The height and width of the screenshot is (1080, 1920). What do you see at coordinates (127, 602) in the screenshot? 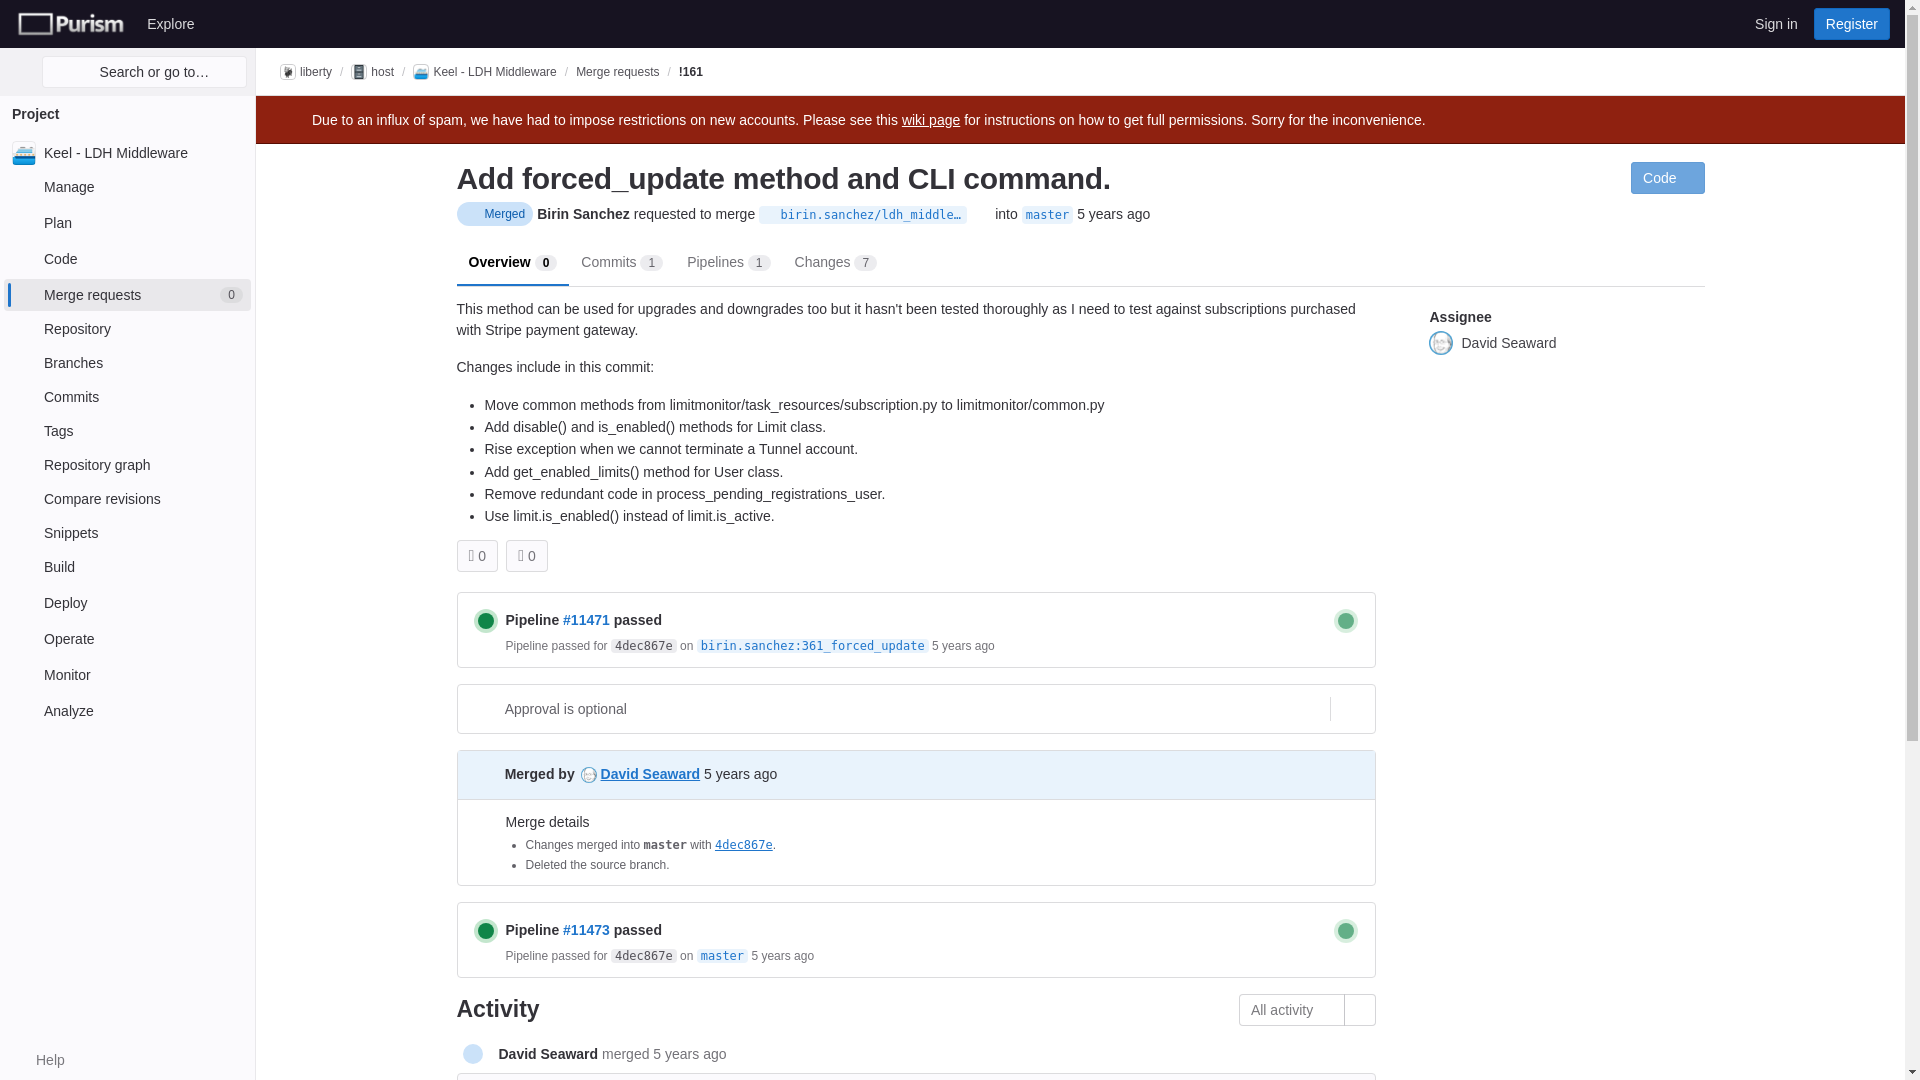
I see `Deploy` at bounding box center [127, 602].